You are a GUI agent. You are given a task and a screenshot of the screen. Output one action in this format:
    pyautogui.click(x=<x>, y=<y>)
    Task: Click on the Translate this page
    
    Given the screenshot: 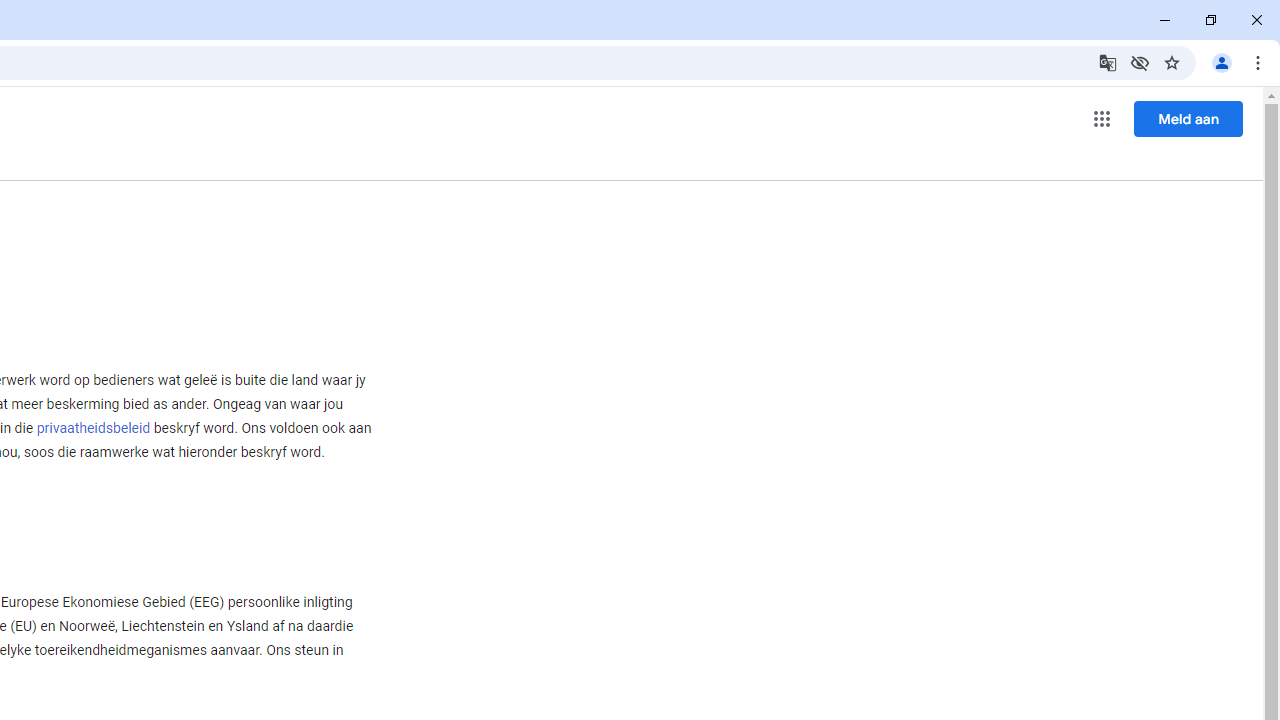 What is the action you would take?
    pyautogui.click(x=1108, y=62)
    